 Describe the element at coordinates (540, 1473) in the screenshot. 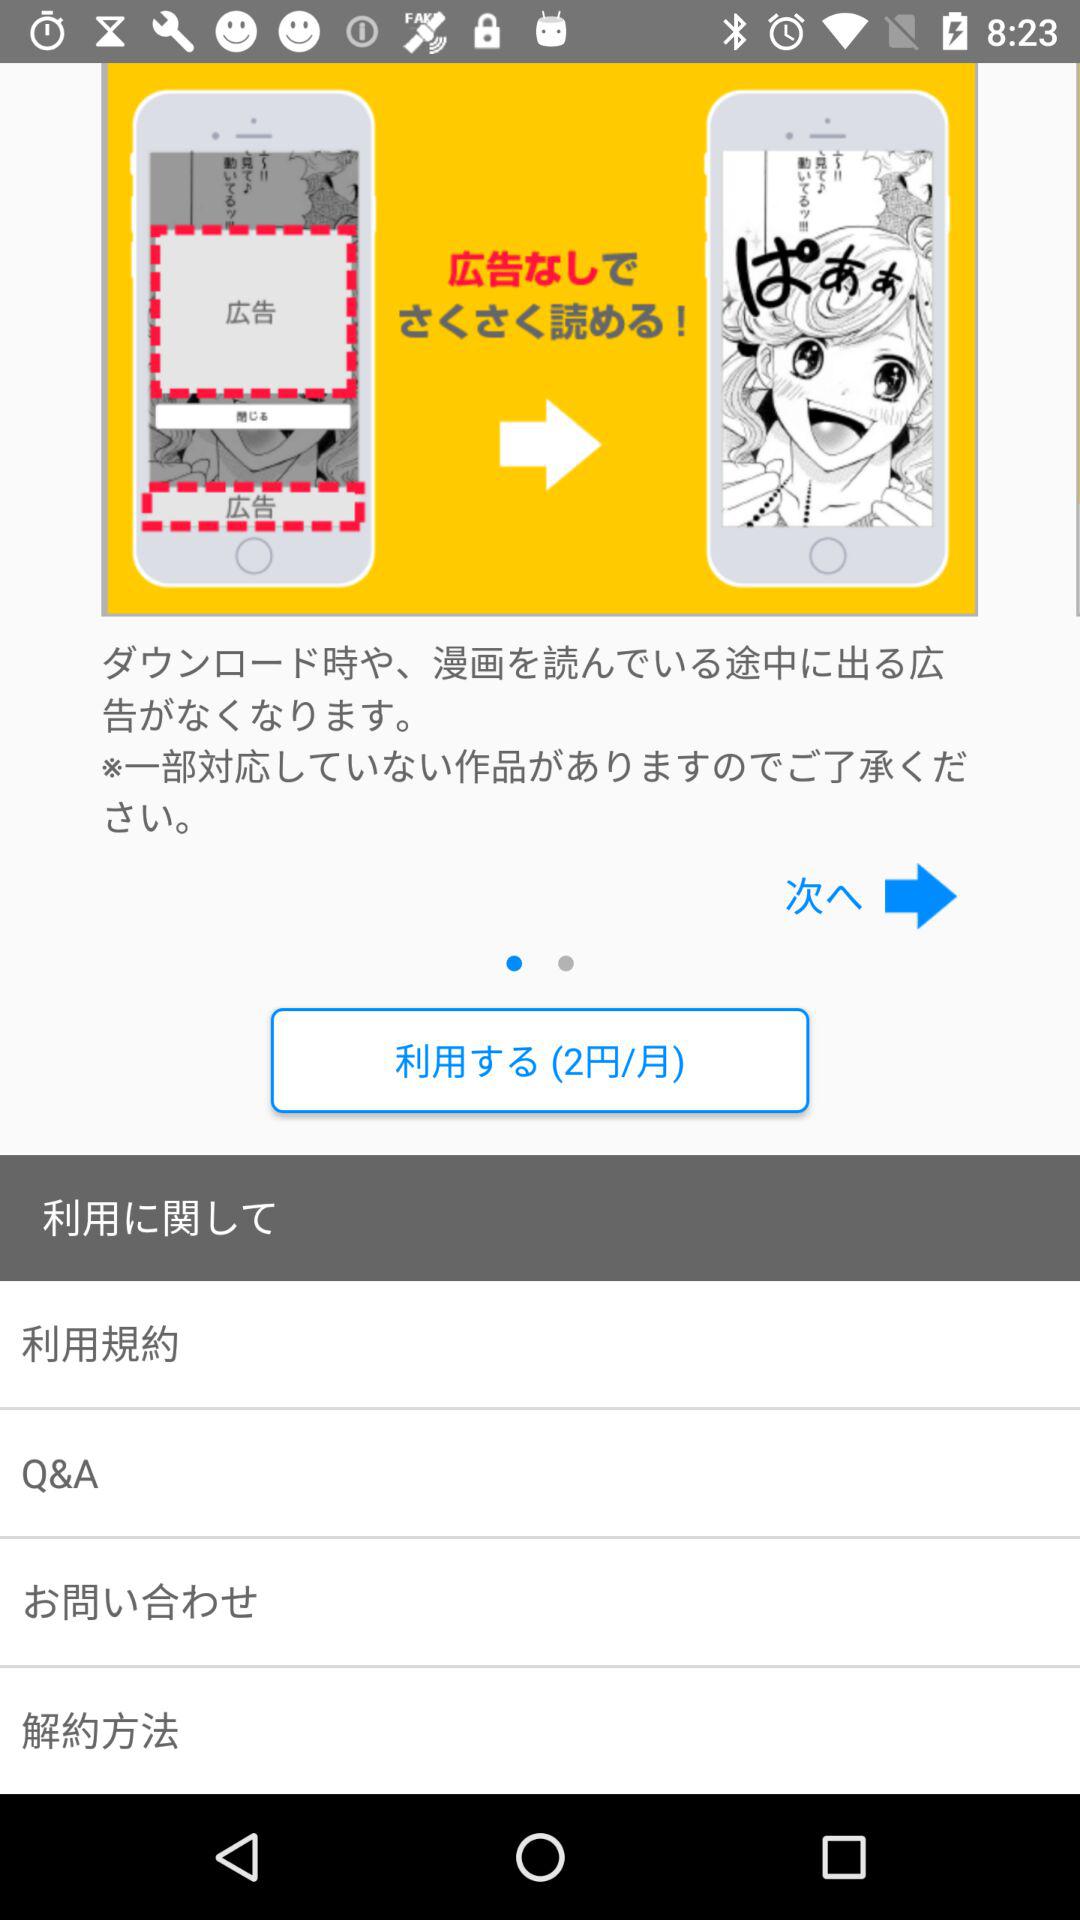

I see `swipe until the q&a icon` at that location.